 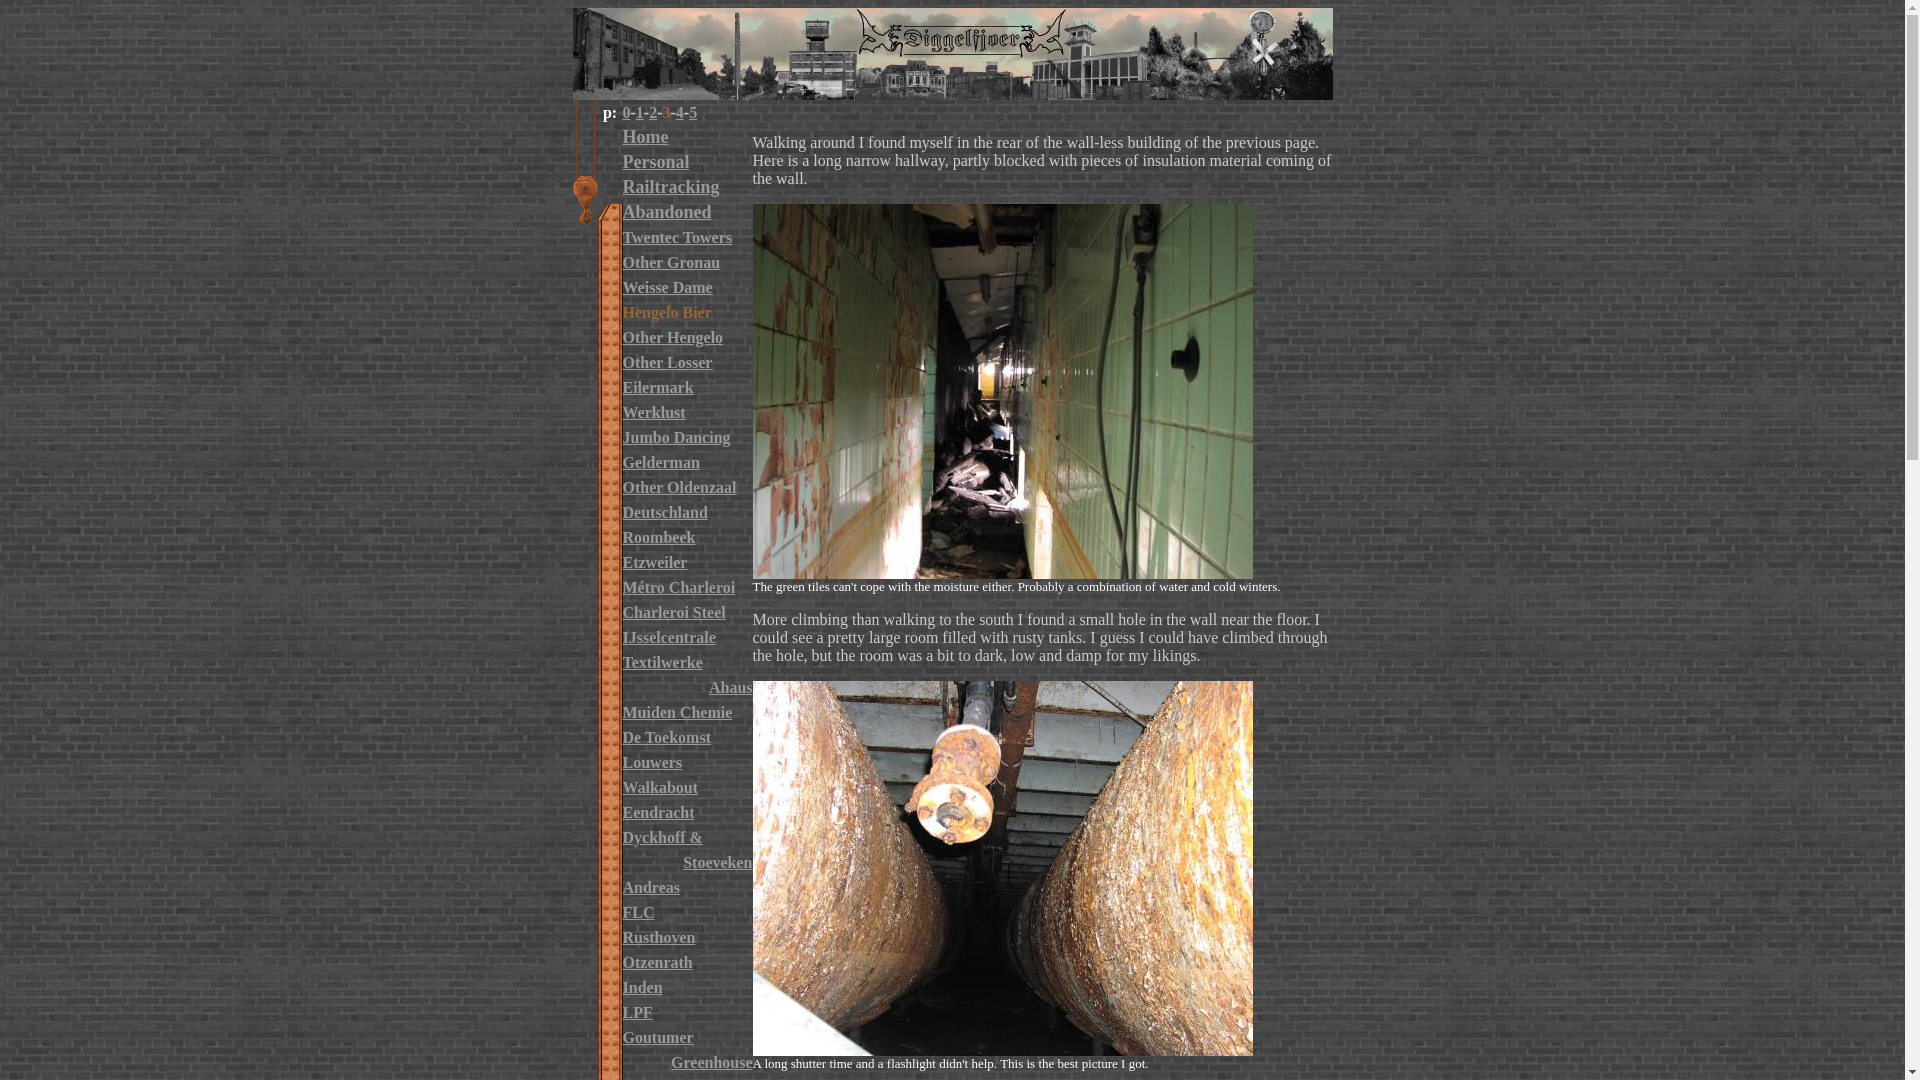 What do you see at coordinates (662, 662) in the screenshot?
I see `Textilwerke` at bounding box center [662, 662].